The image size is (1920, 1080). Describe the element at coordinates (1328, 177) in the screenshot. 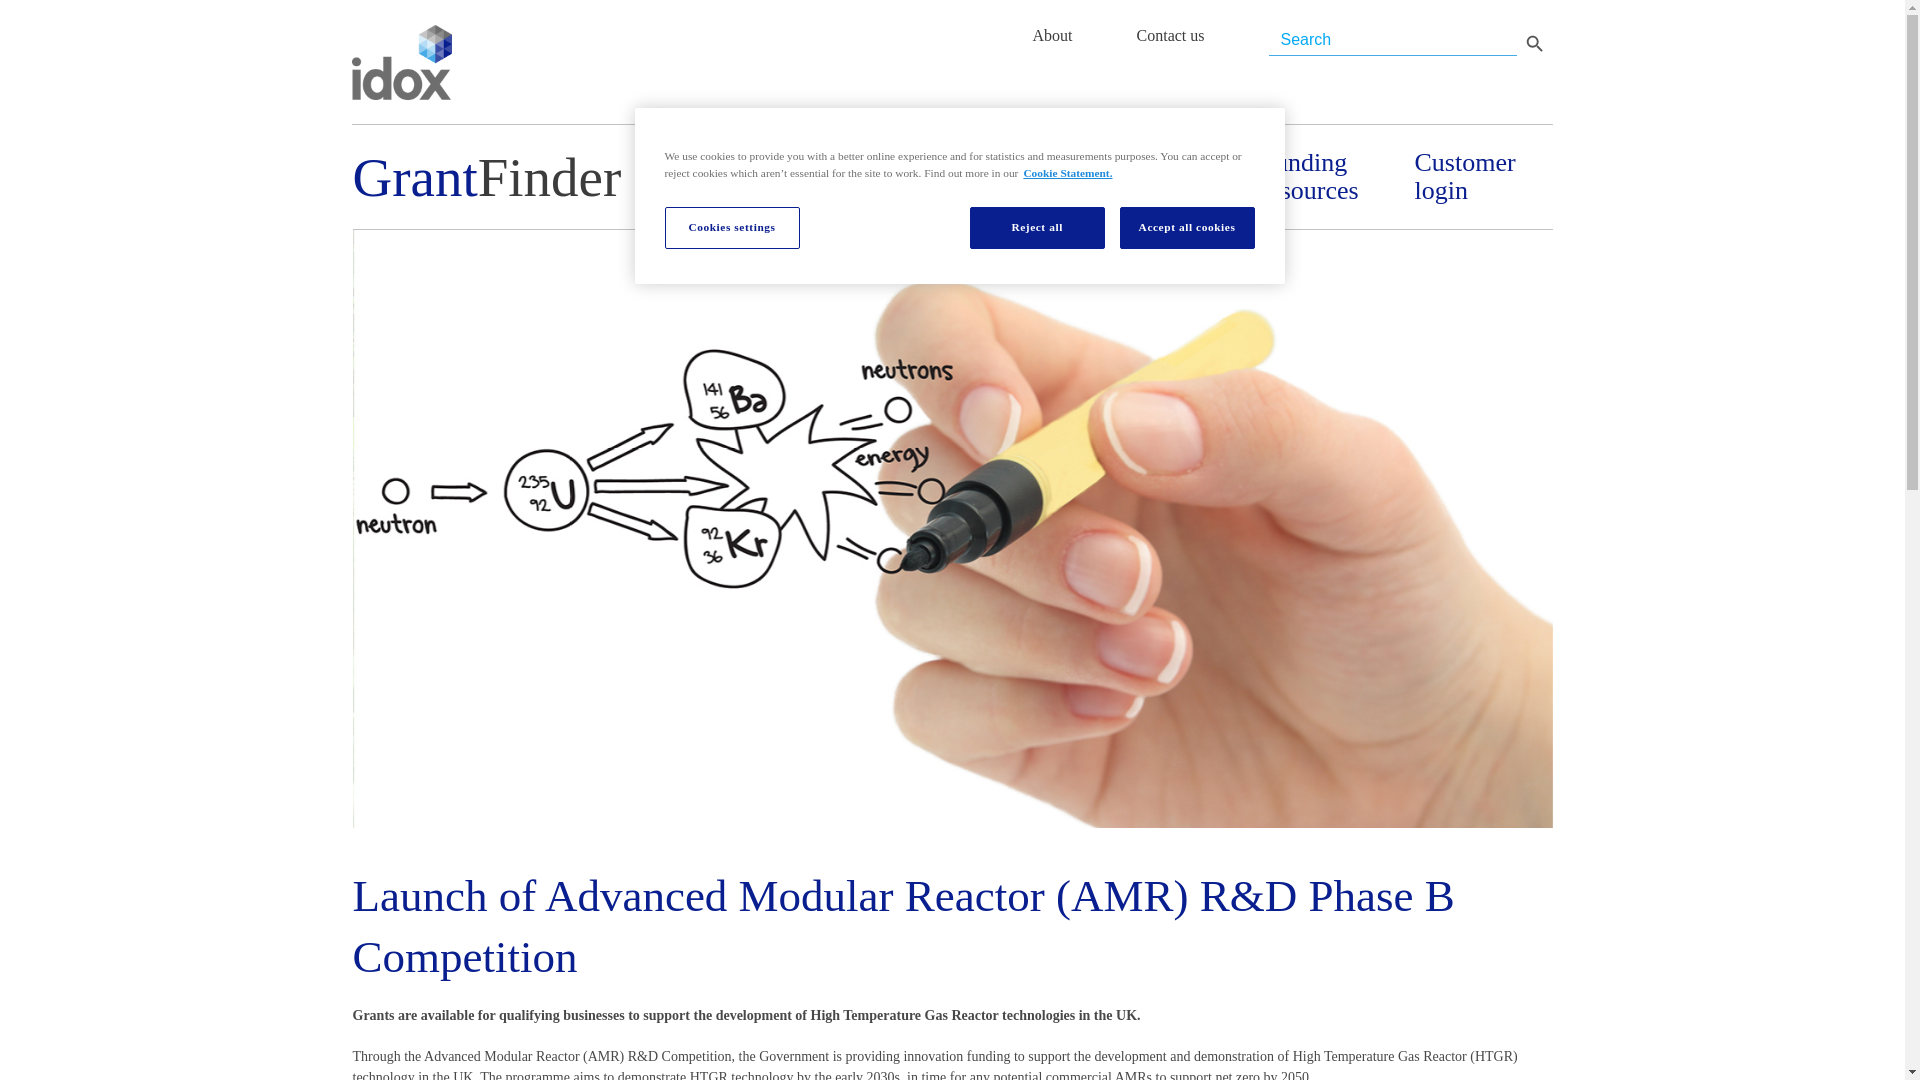

I see `Funding resources` at that location.